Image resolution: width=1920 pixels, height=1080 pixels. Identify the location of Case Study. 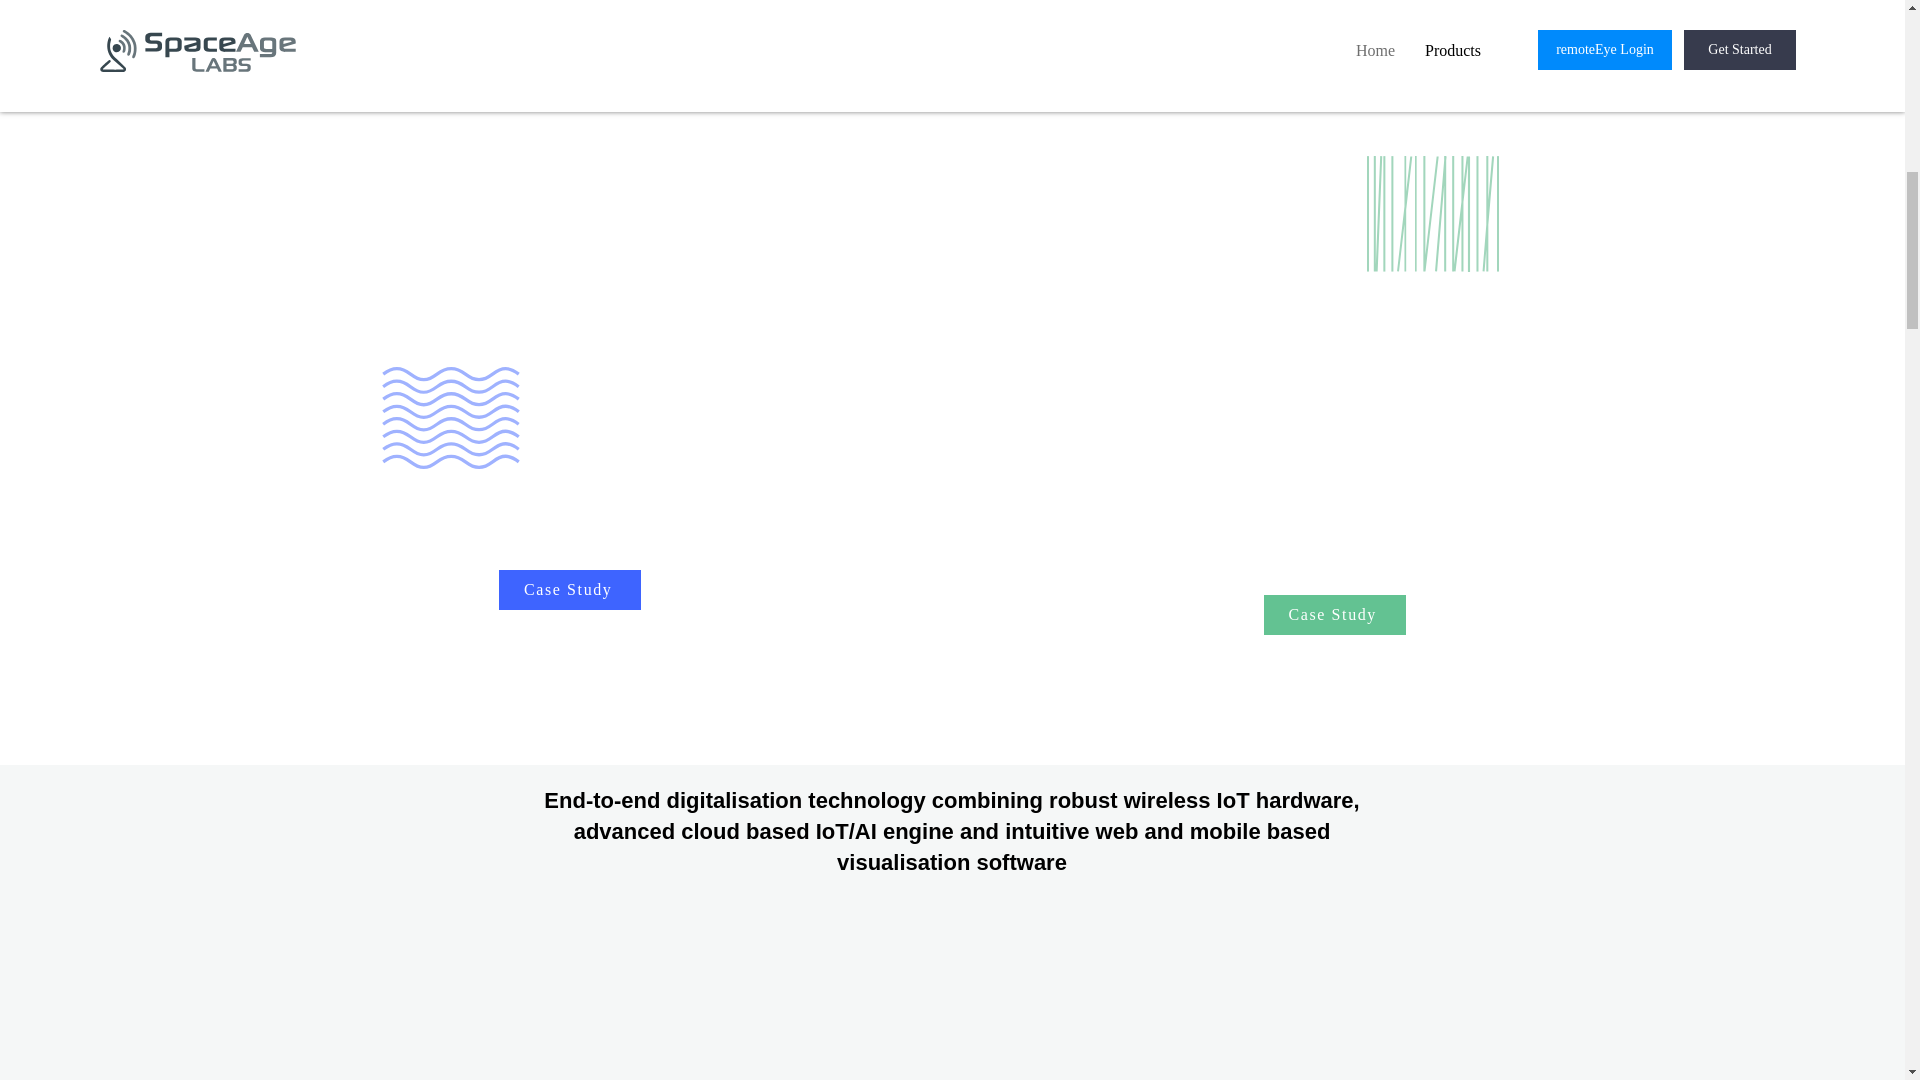
(1334, 615).